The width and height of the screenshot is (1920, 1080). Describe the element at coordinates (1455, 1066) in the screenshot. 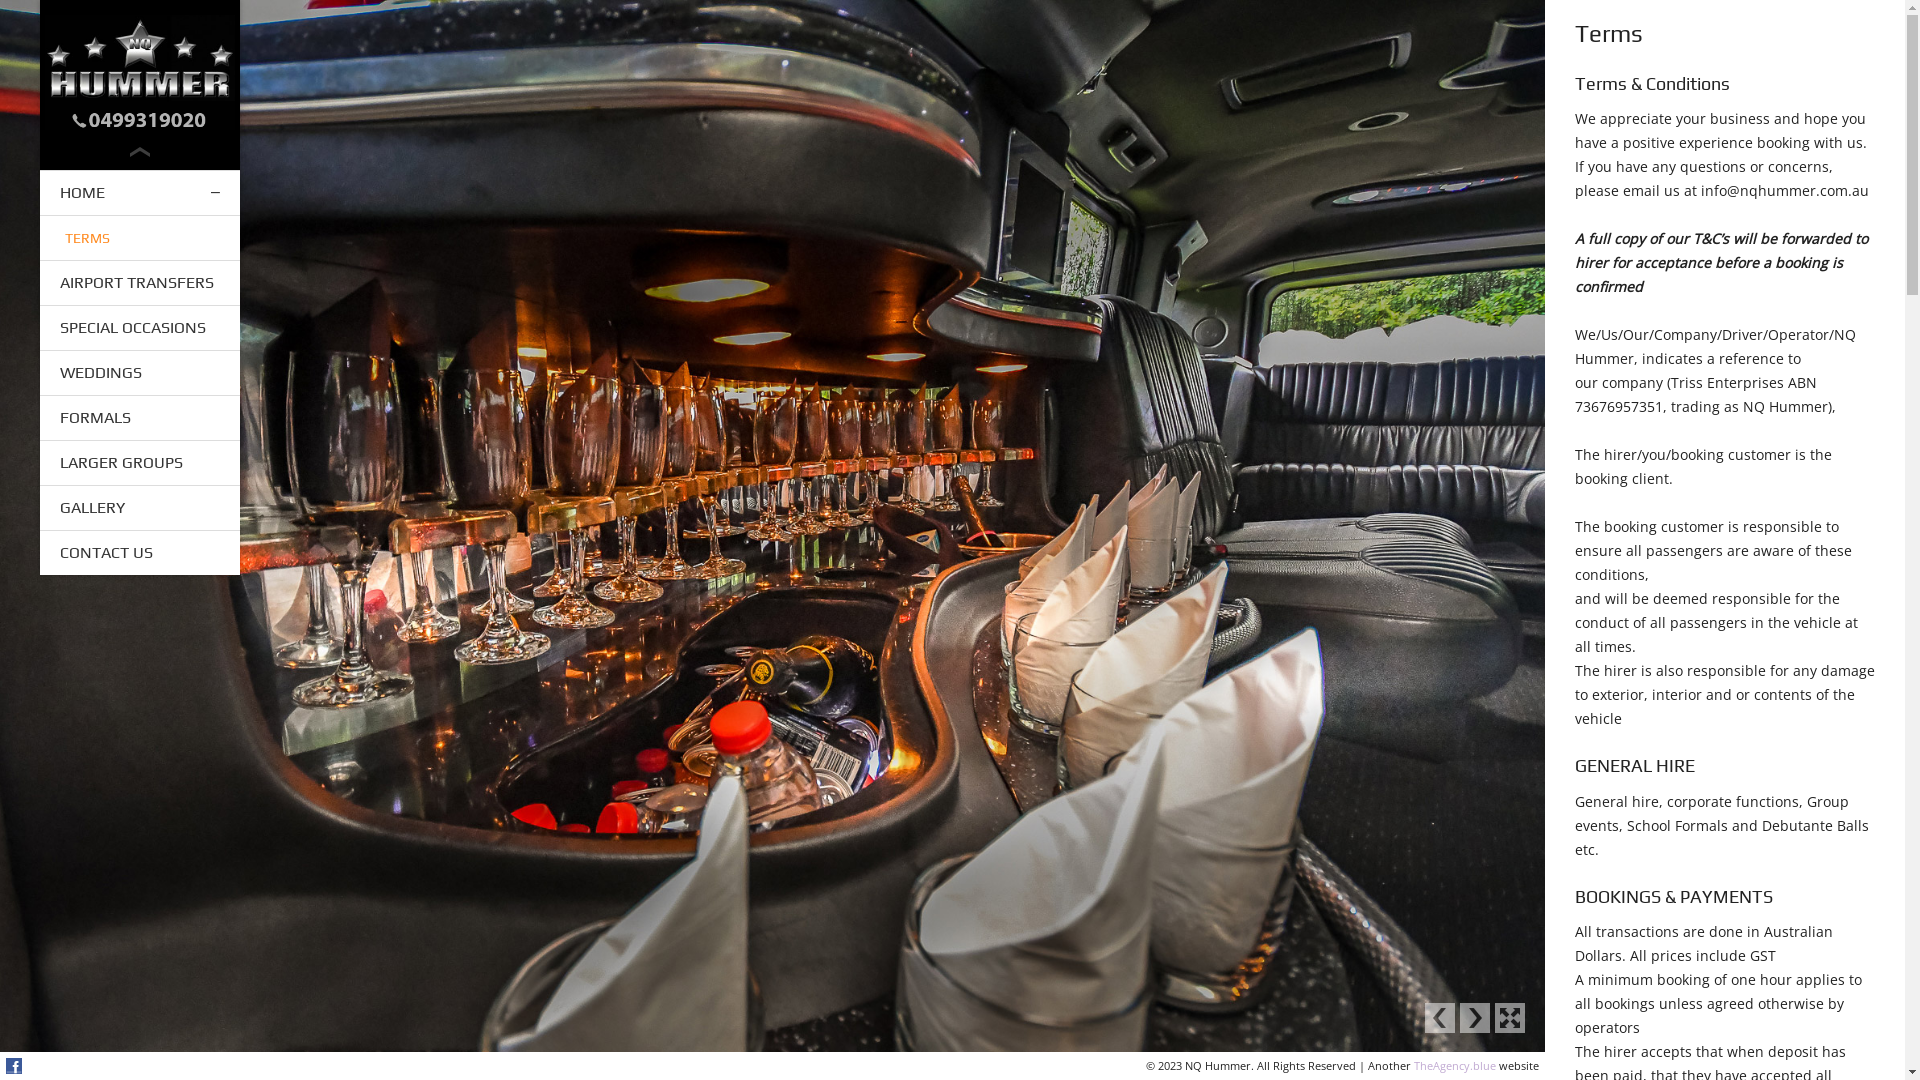

I see `TheAgency.blue` at that location.